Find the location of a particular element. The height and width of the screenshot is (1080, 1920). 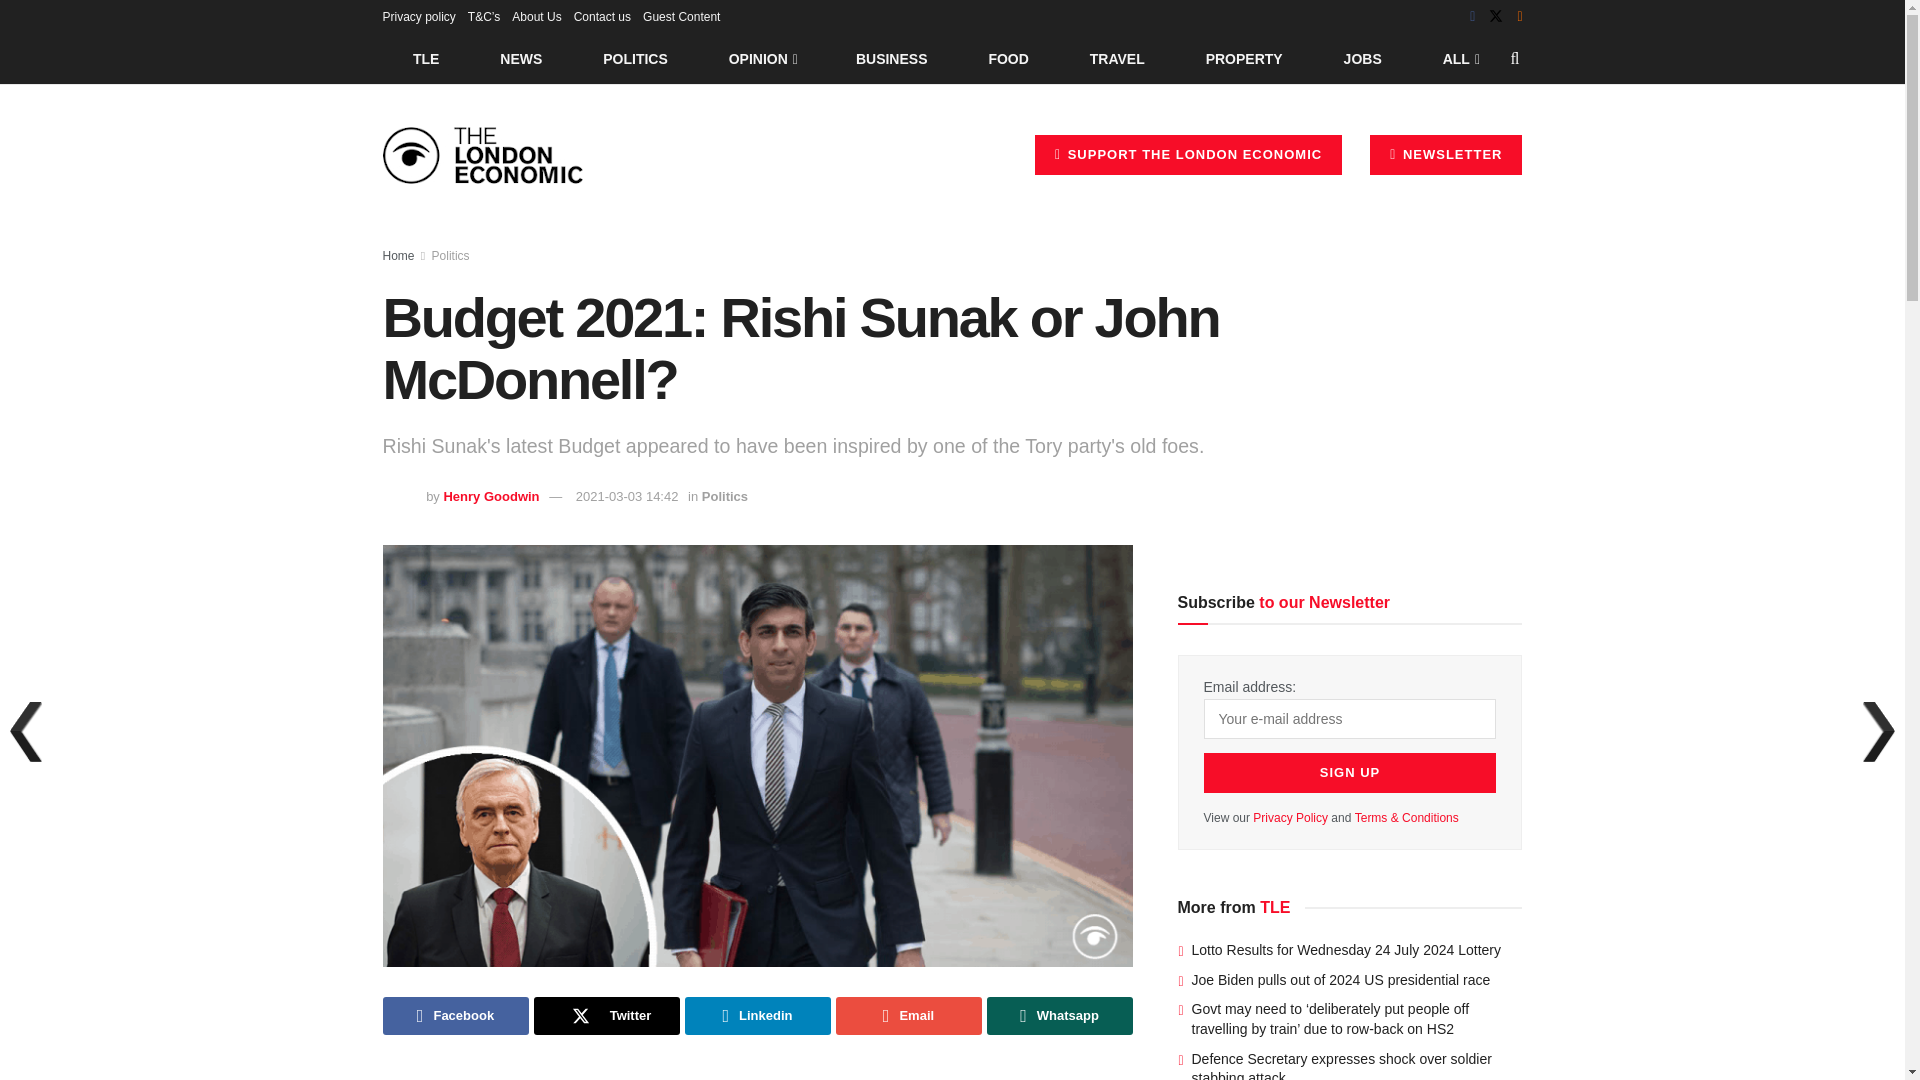

Privacy policy is located at coordinates (418, 16).